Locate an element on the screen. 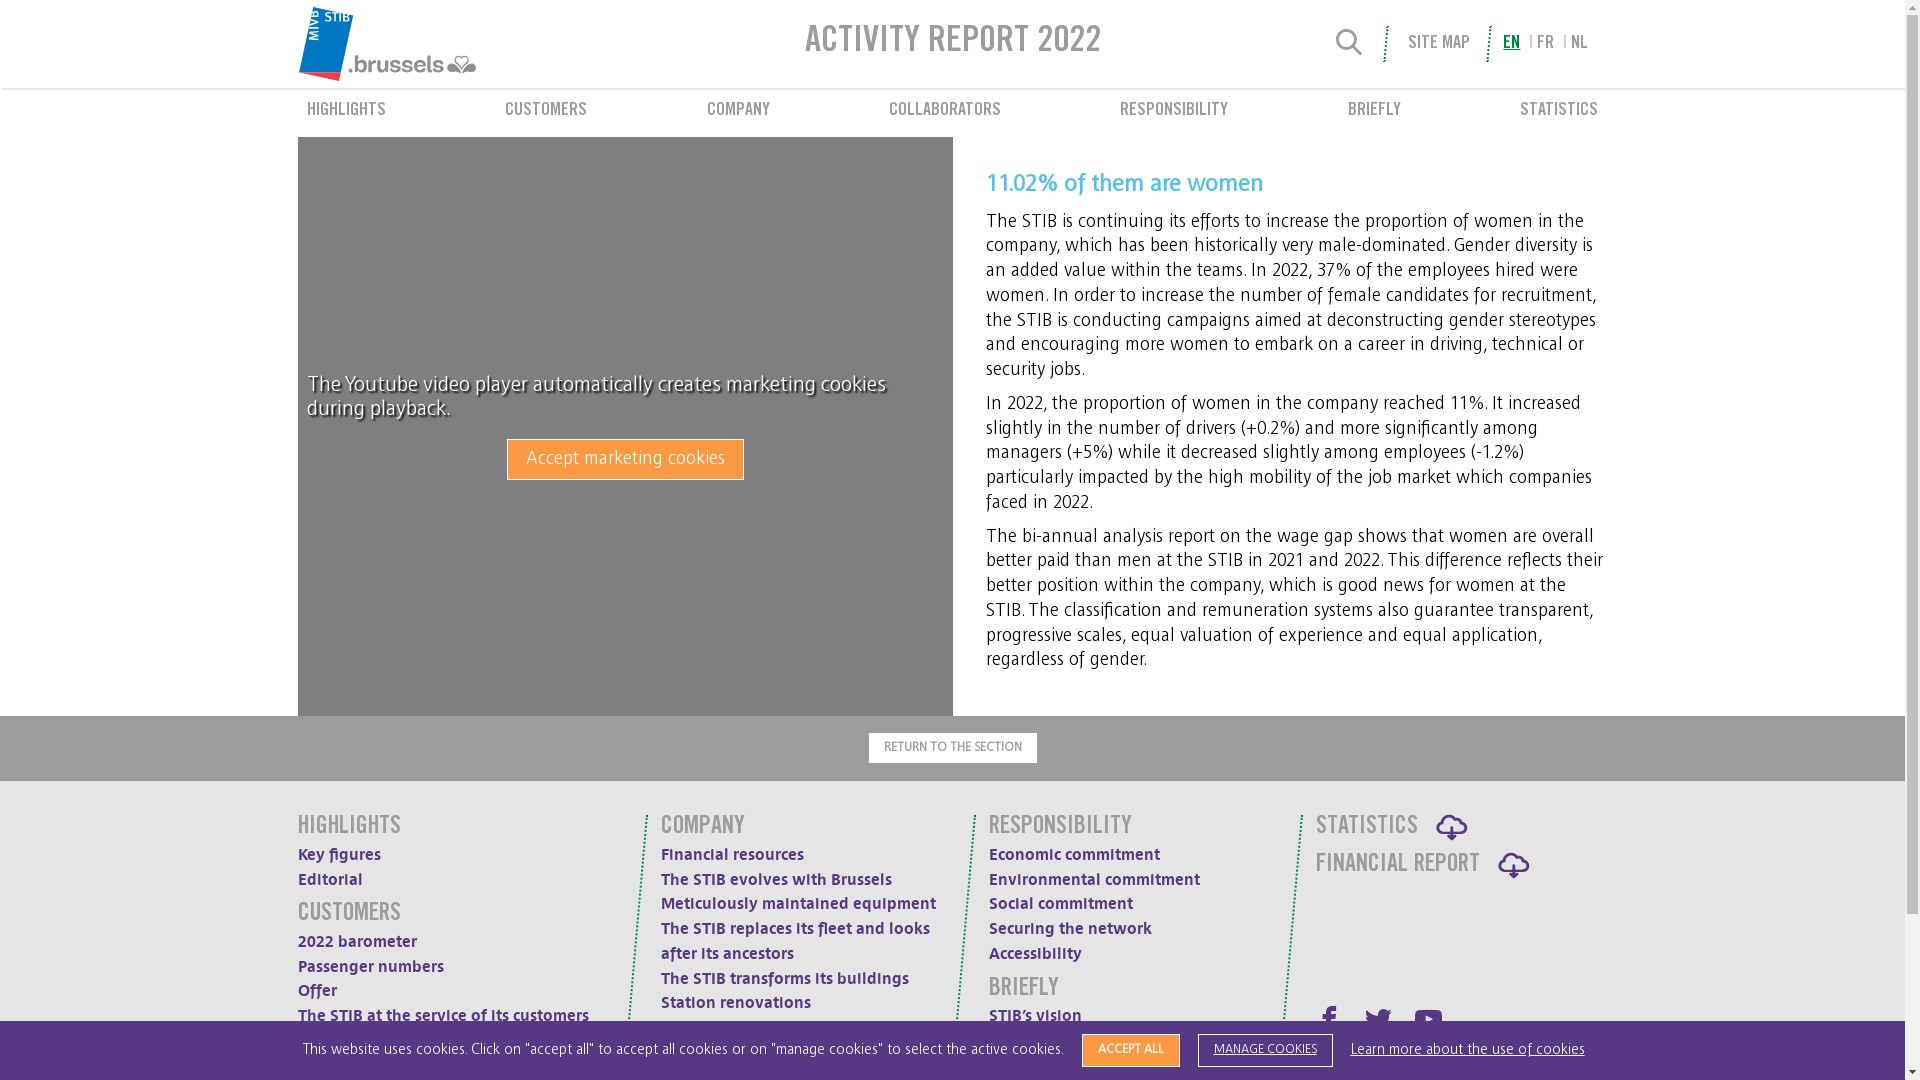 This screenshot has height=1080, width=1920. Social commitment is located at coordinates (1060, 904).